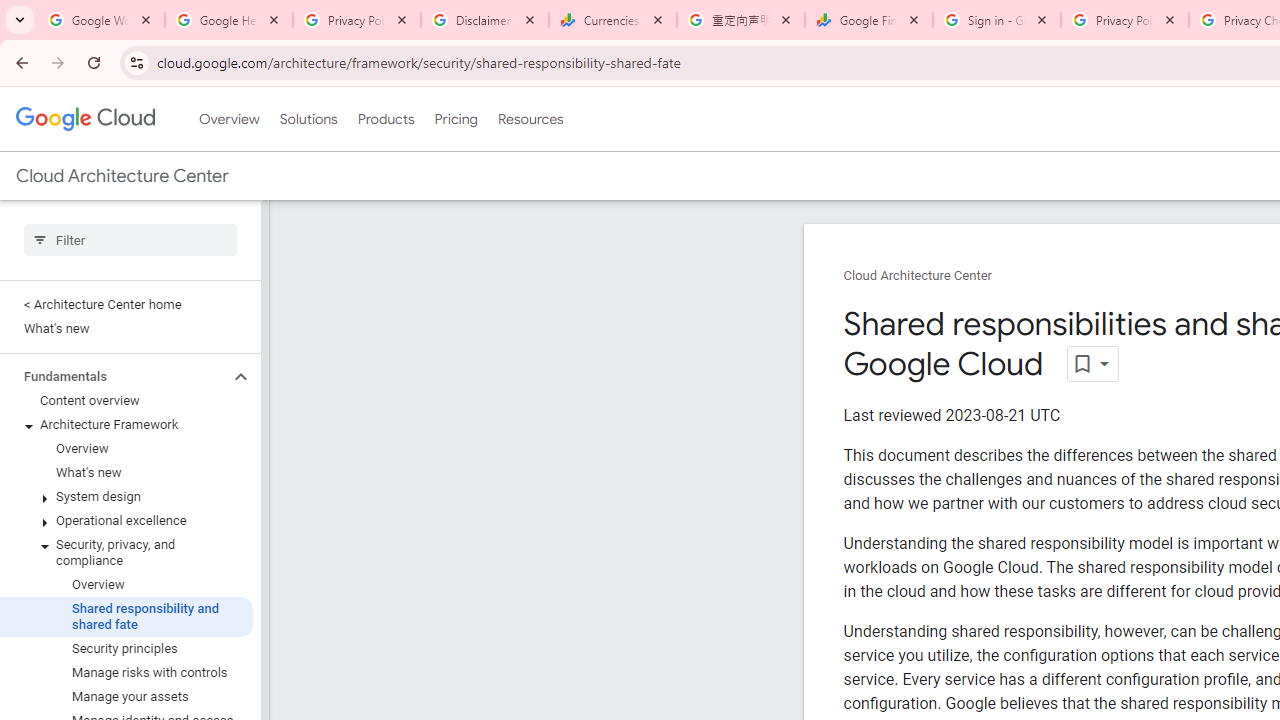 This screenshot has width=1280, height=720. What do you see at coordinates (126, 400) in the screenshot?
I see `Content overview` at bounding box center [126, 400].